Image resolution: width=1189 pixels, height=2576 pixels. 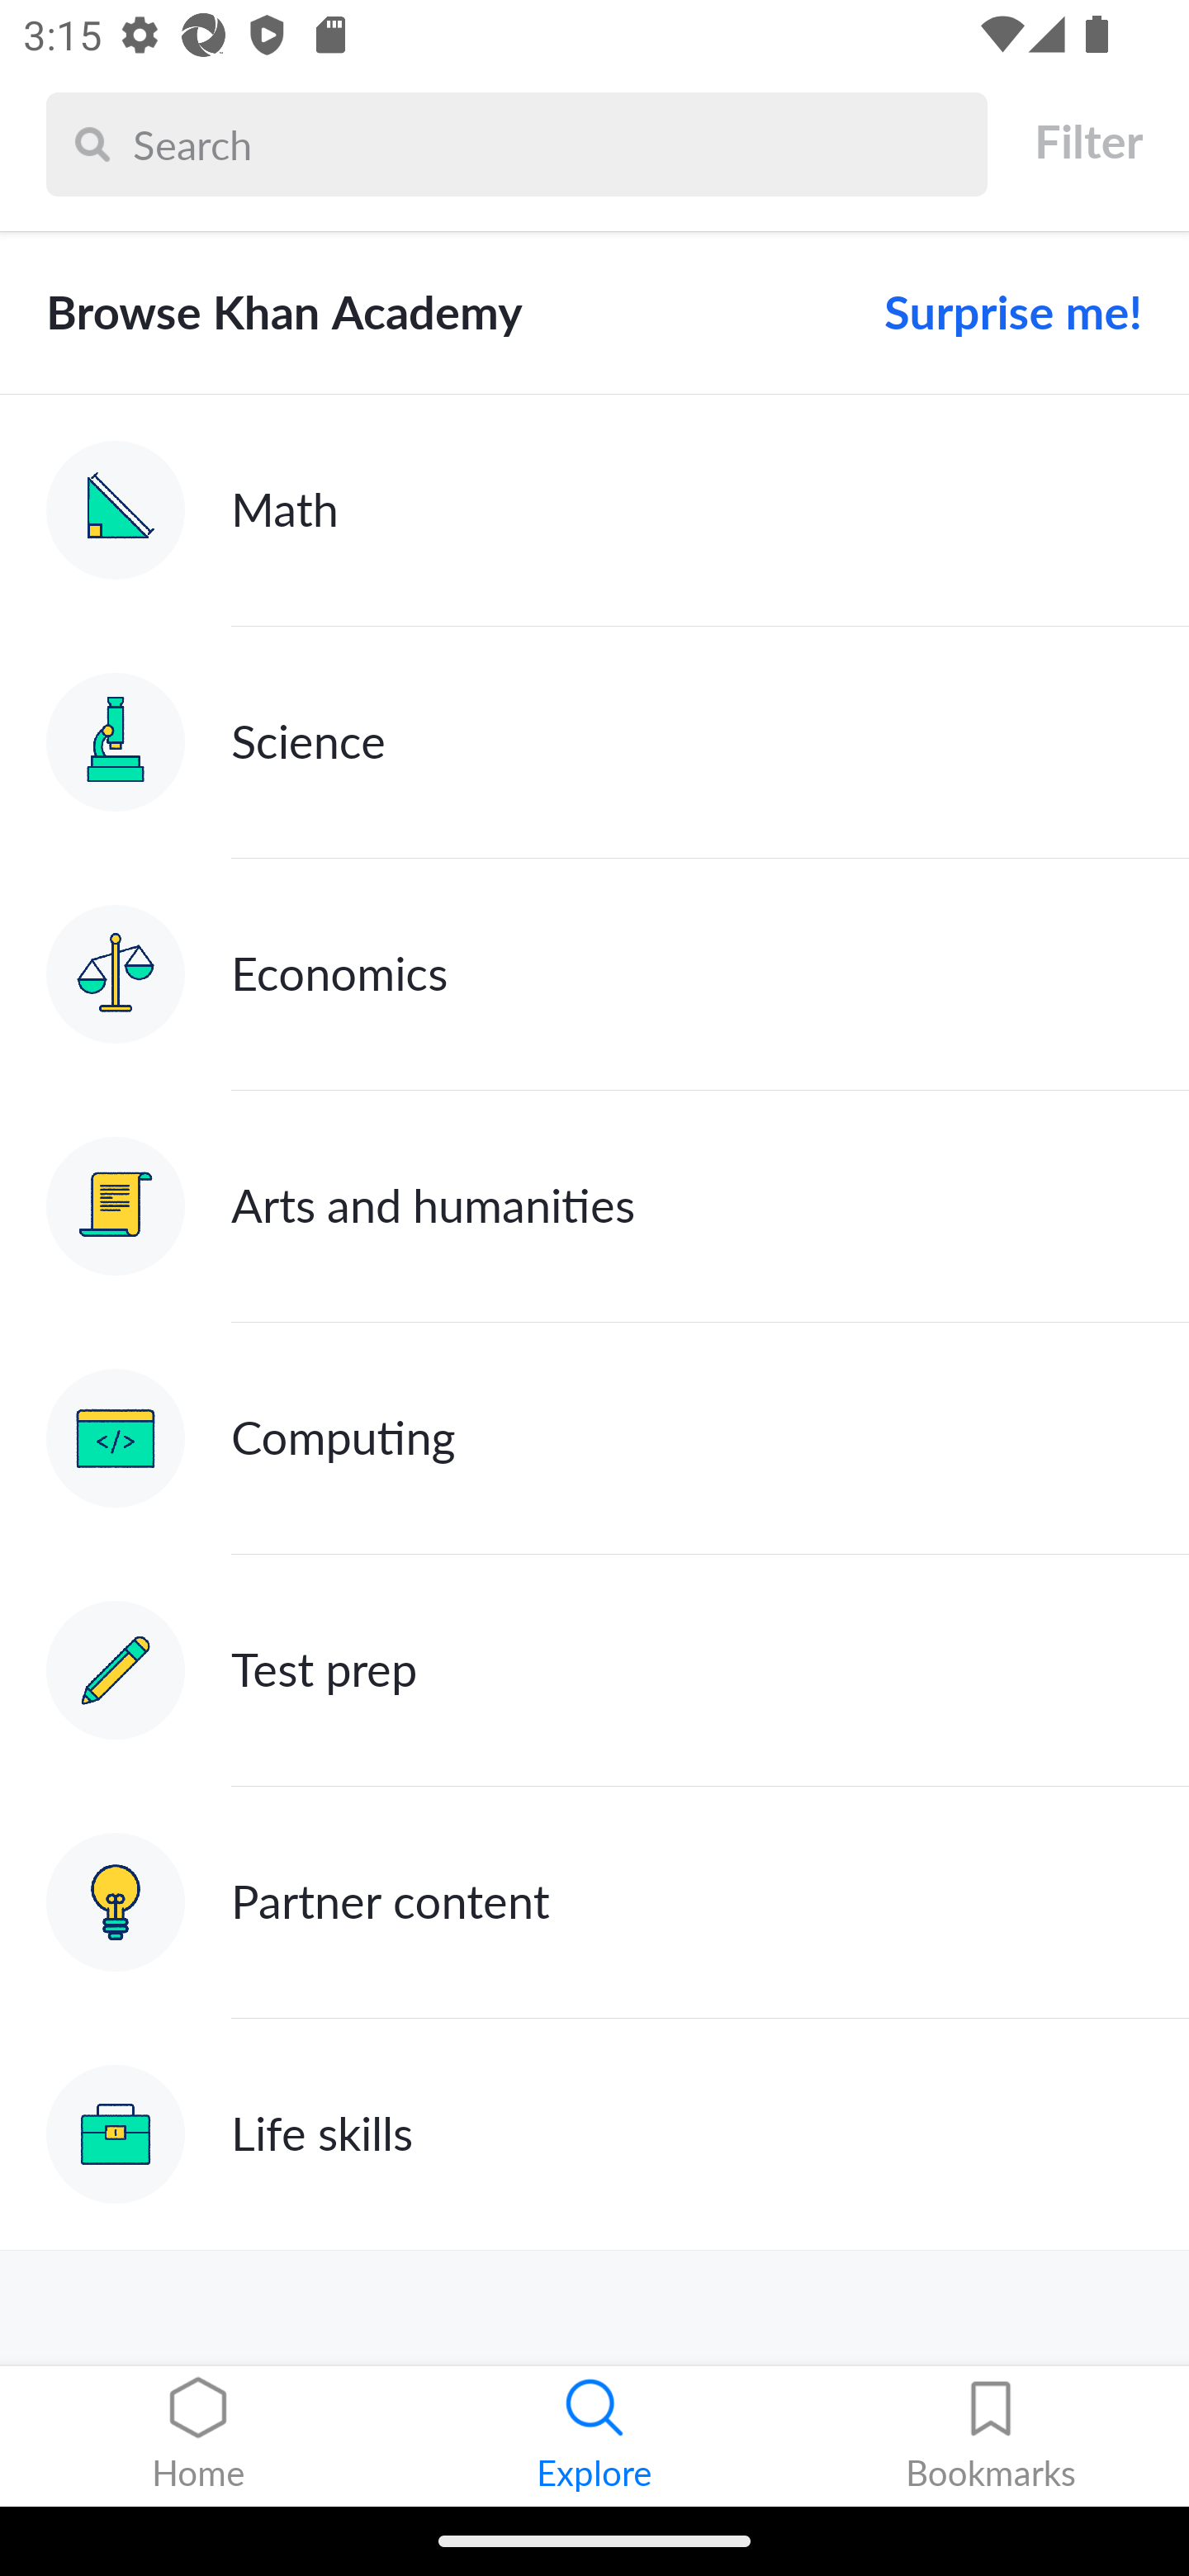 I want to click on Economics, so click(x=594, y=973).